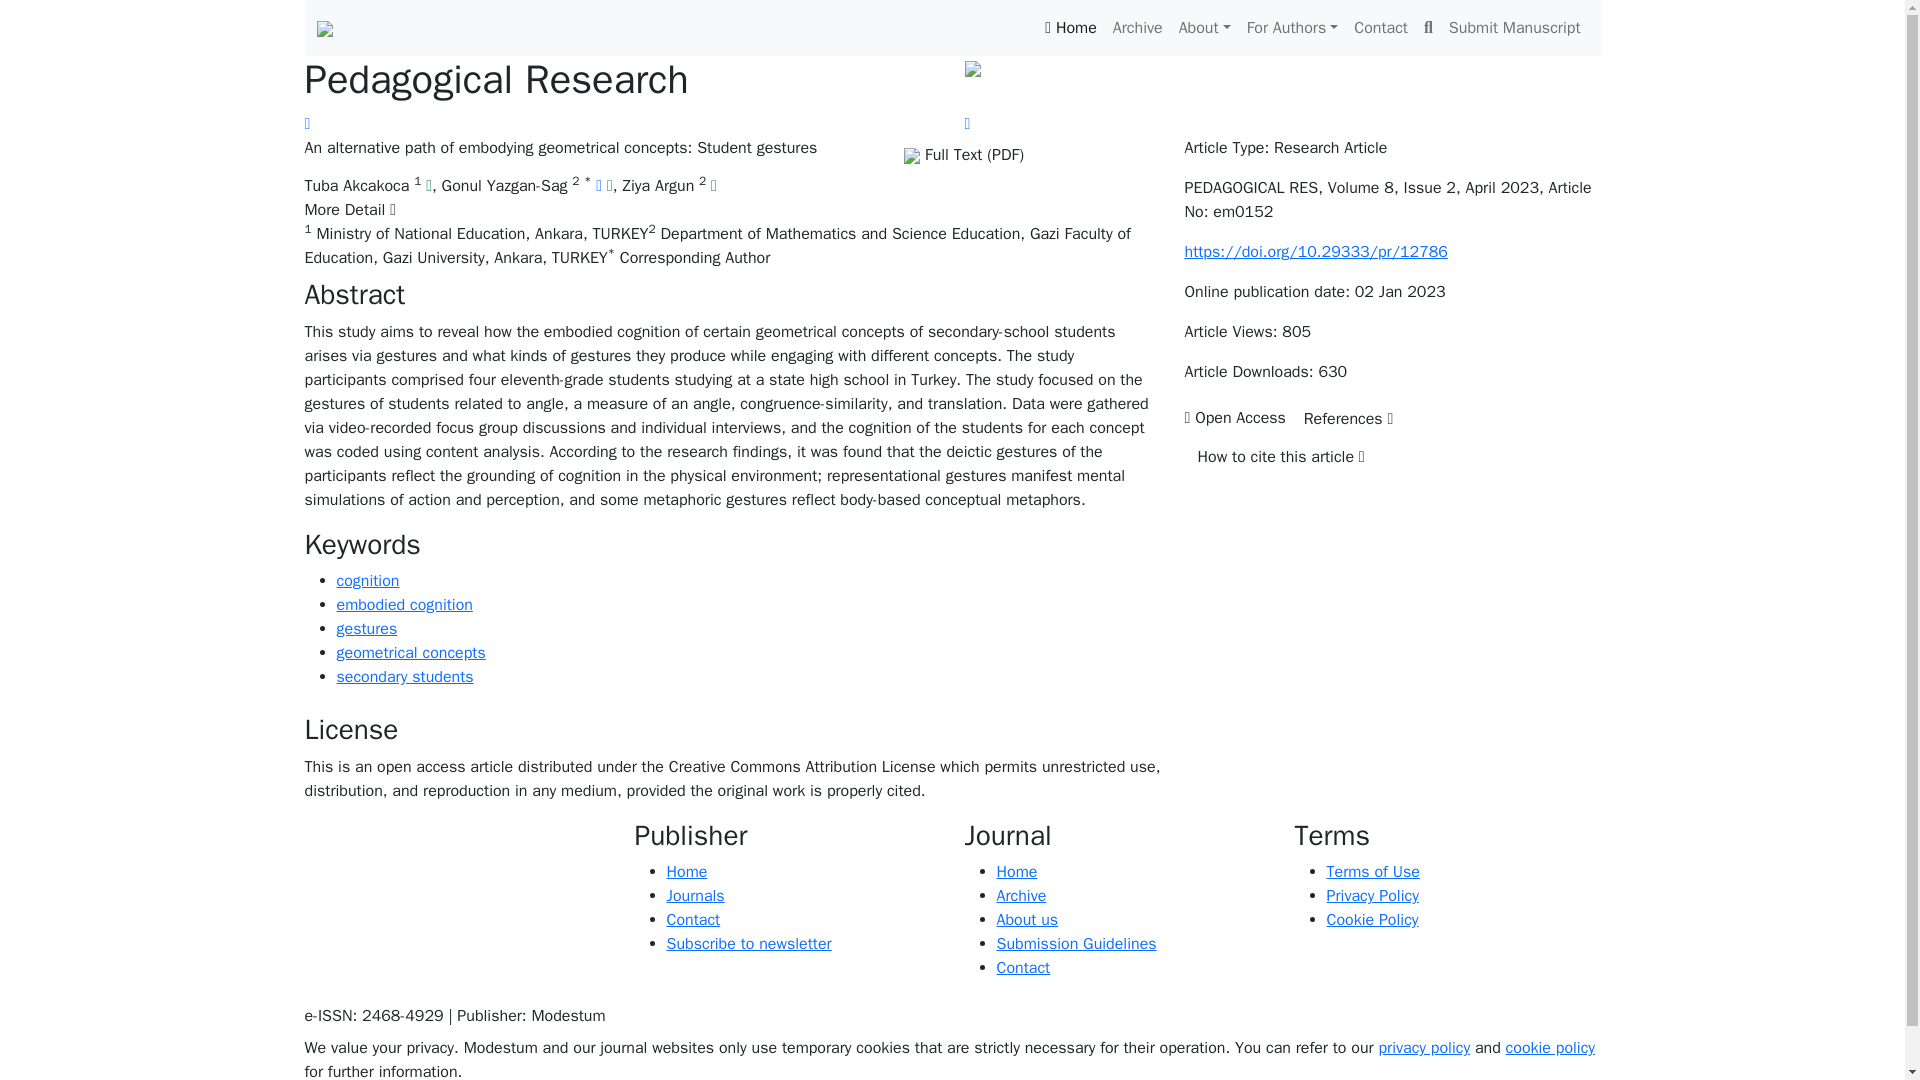  I want to click on secondary students, so click(404, 676).